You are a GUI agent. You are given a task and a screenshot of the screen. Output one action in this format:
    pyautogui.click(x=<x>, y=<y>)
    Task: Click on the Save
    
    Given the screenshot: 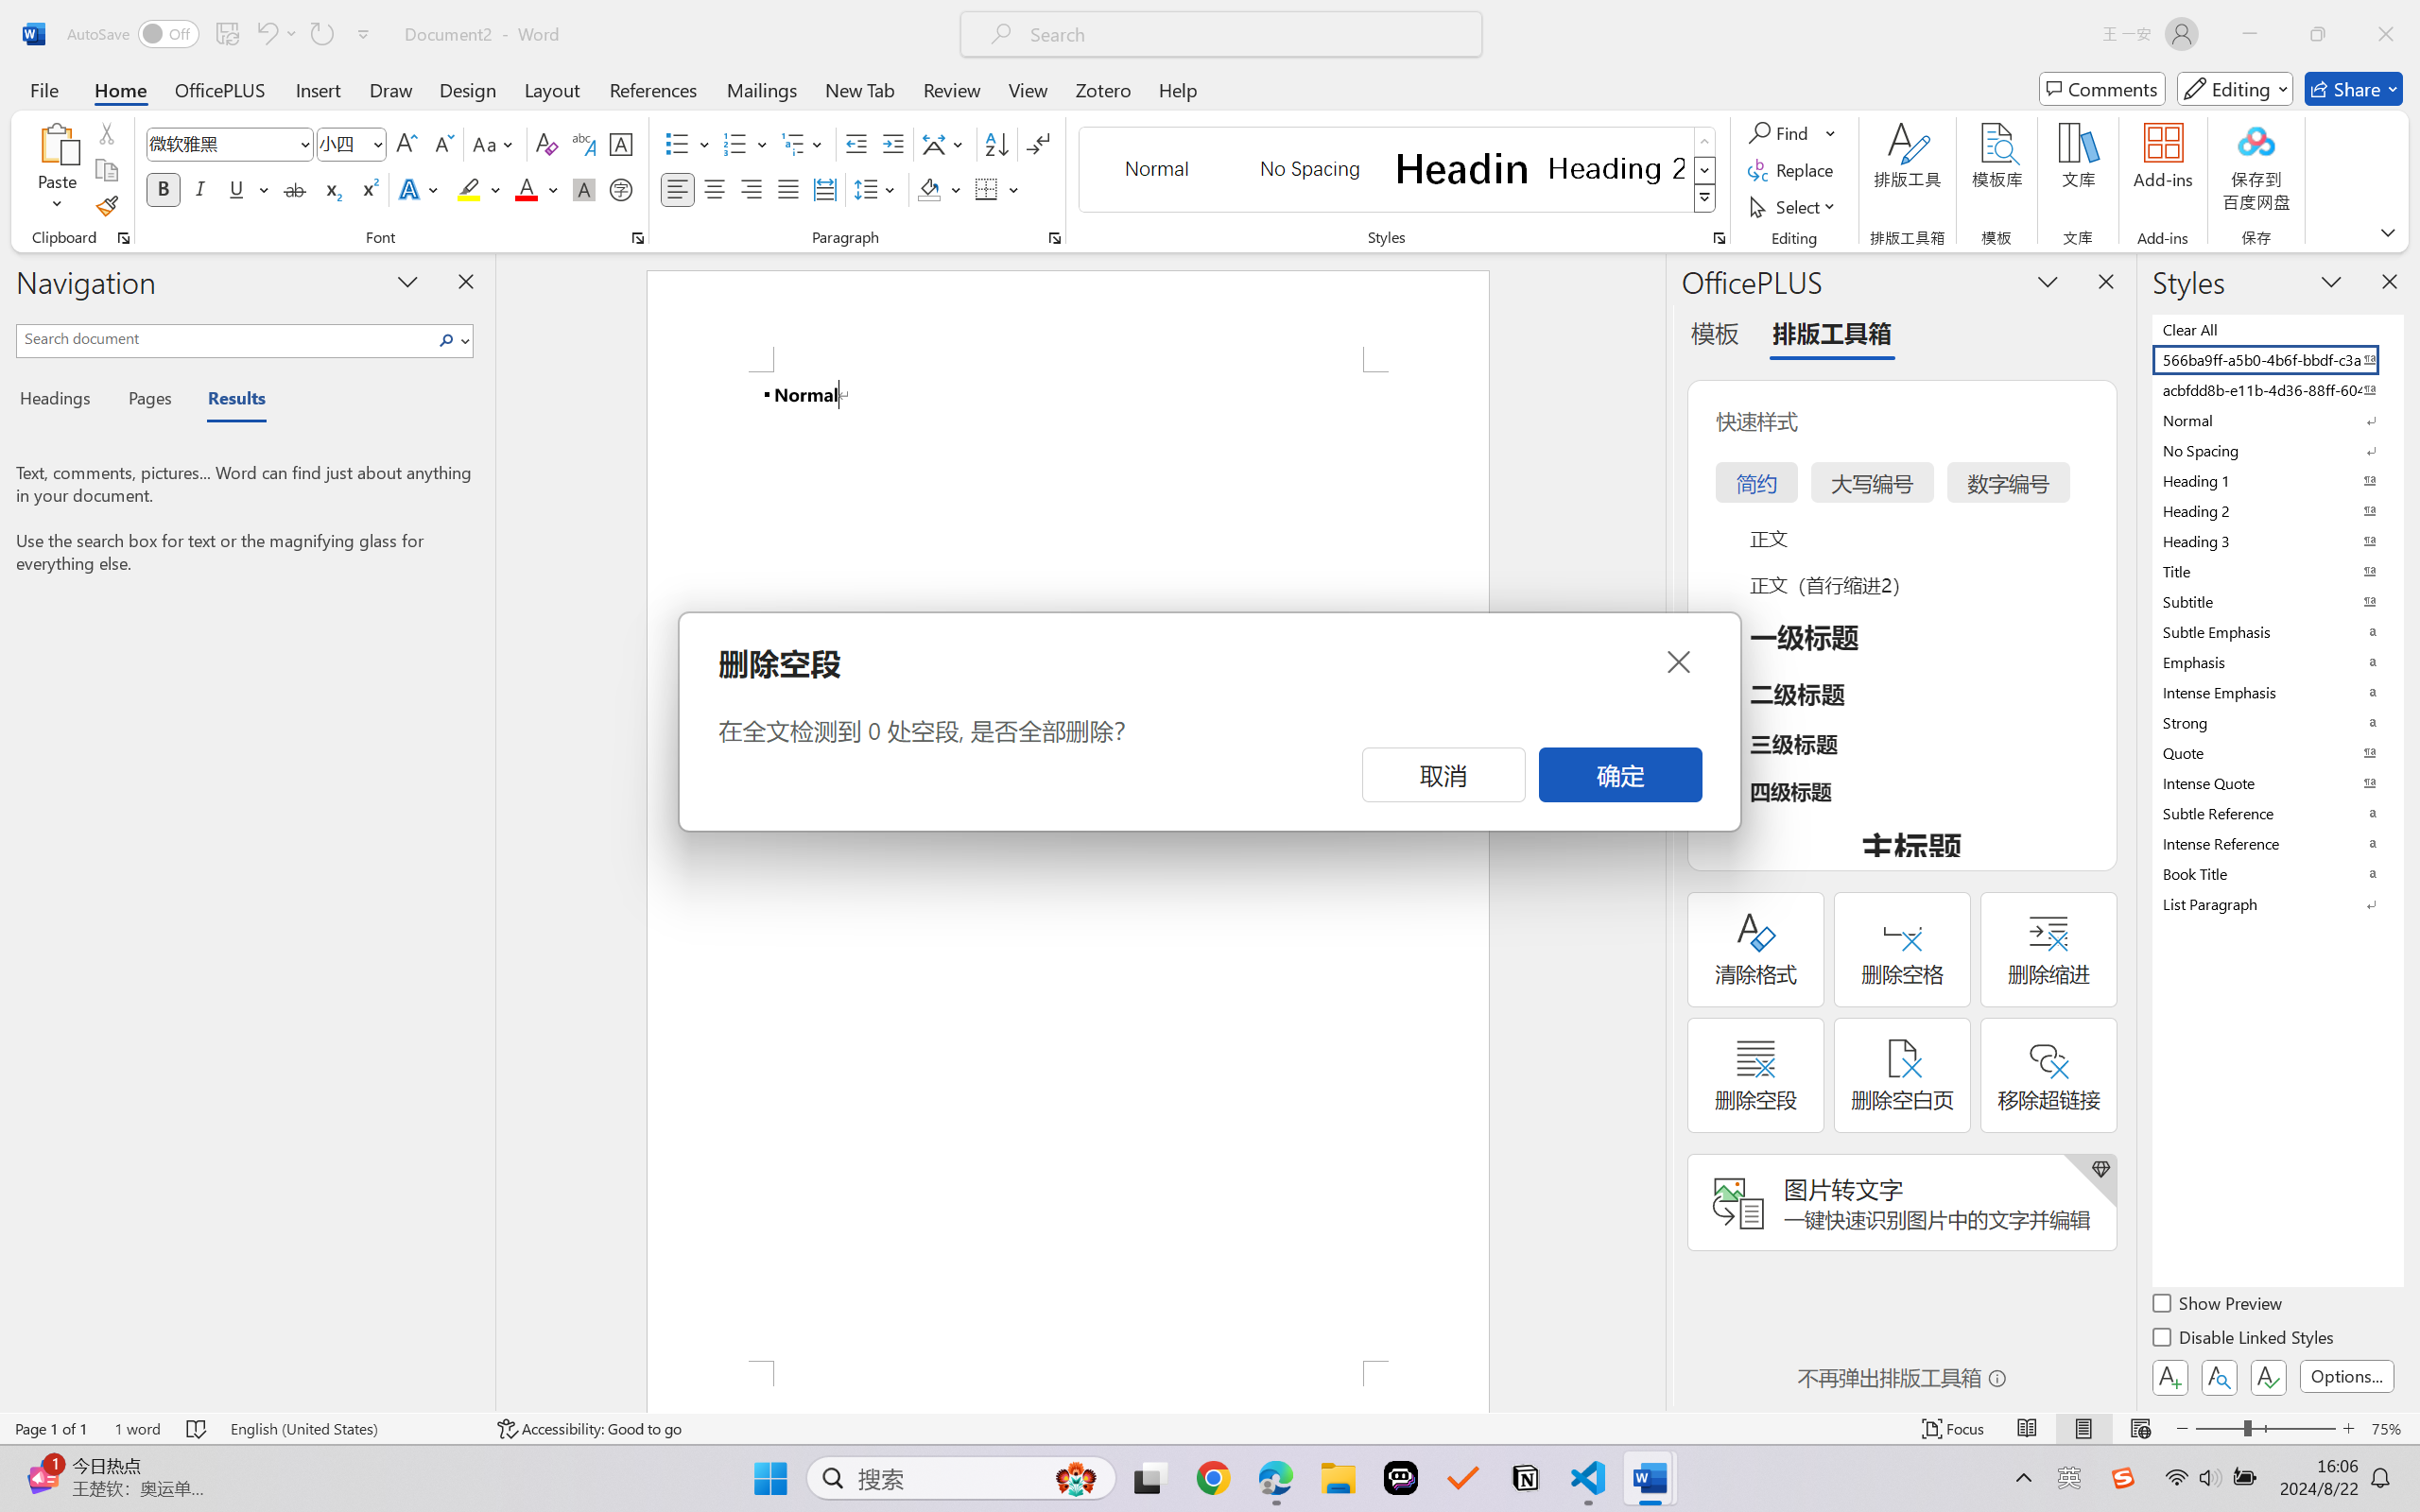 What is the action you would take?
    pyautogui.click(x=227, y=34)
    